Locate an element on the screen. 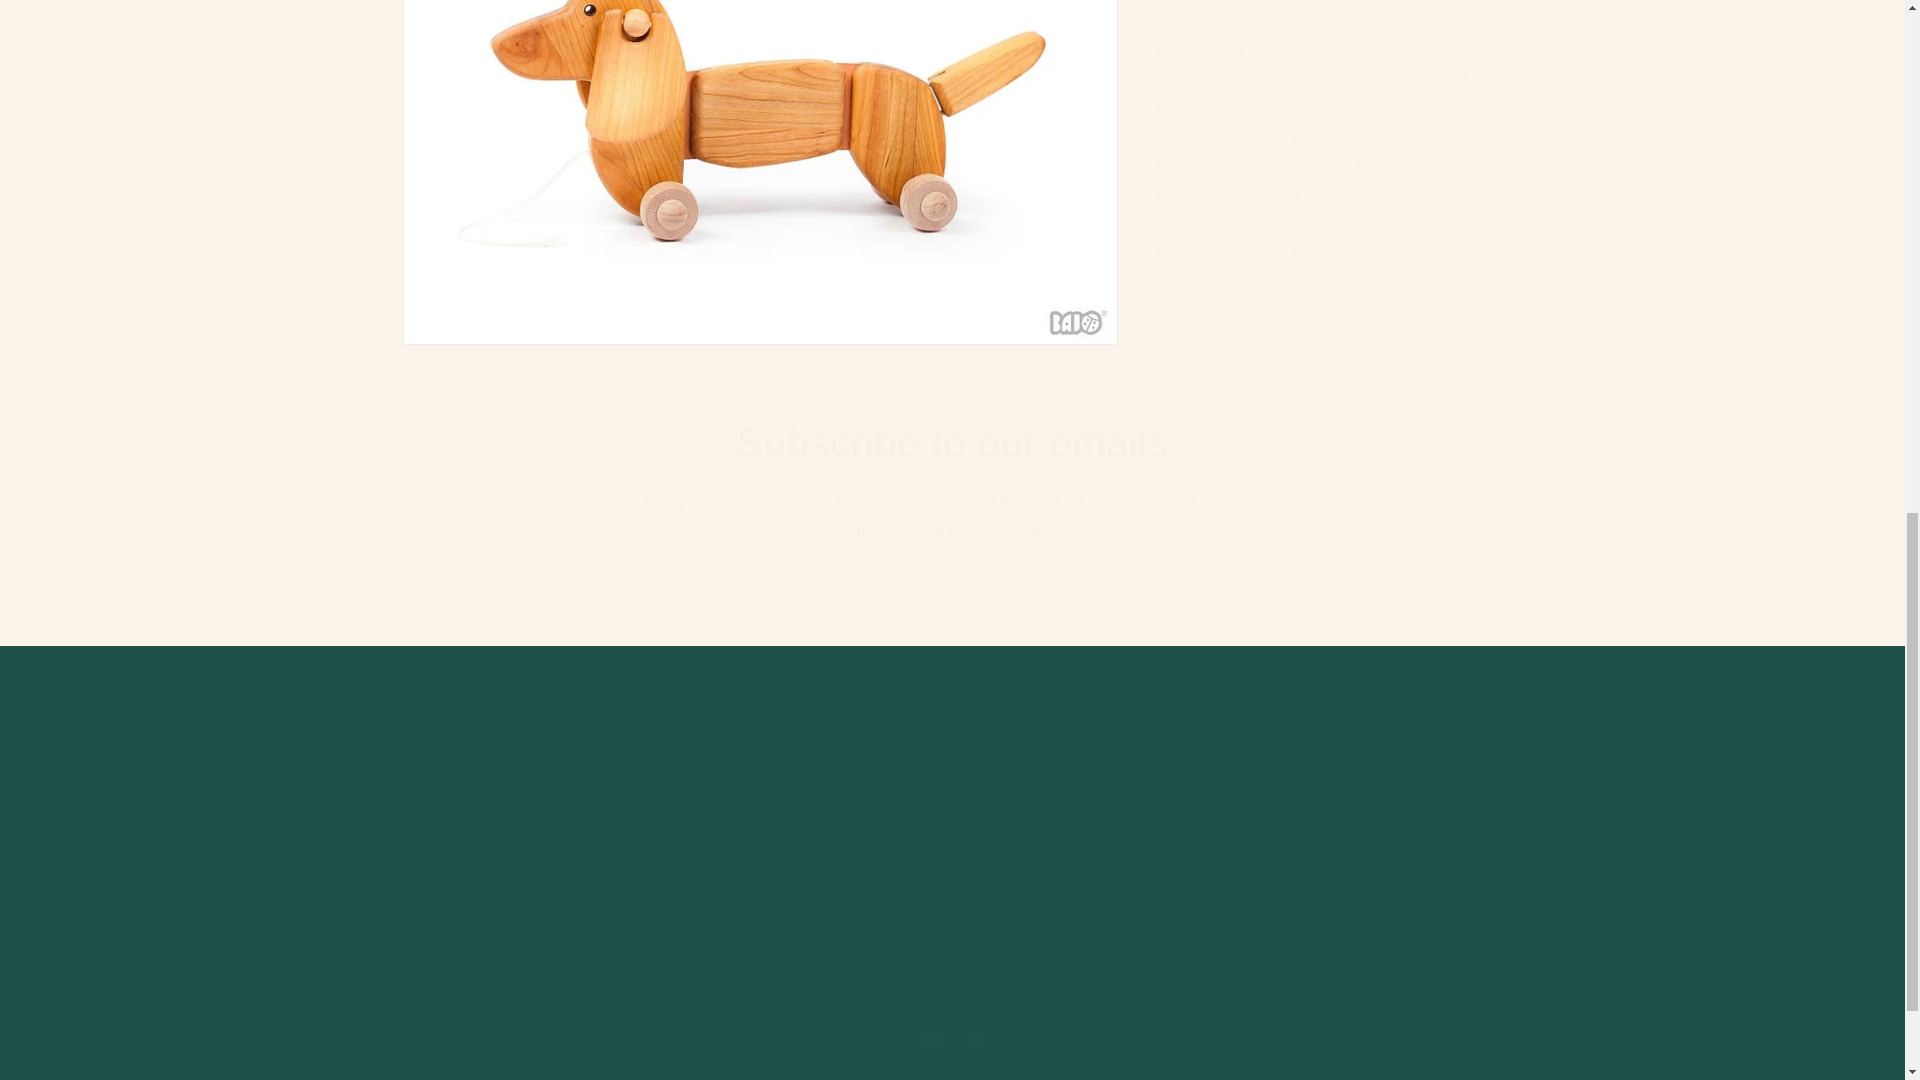  Subscribe to our emails is located at coordinates (952, 442).